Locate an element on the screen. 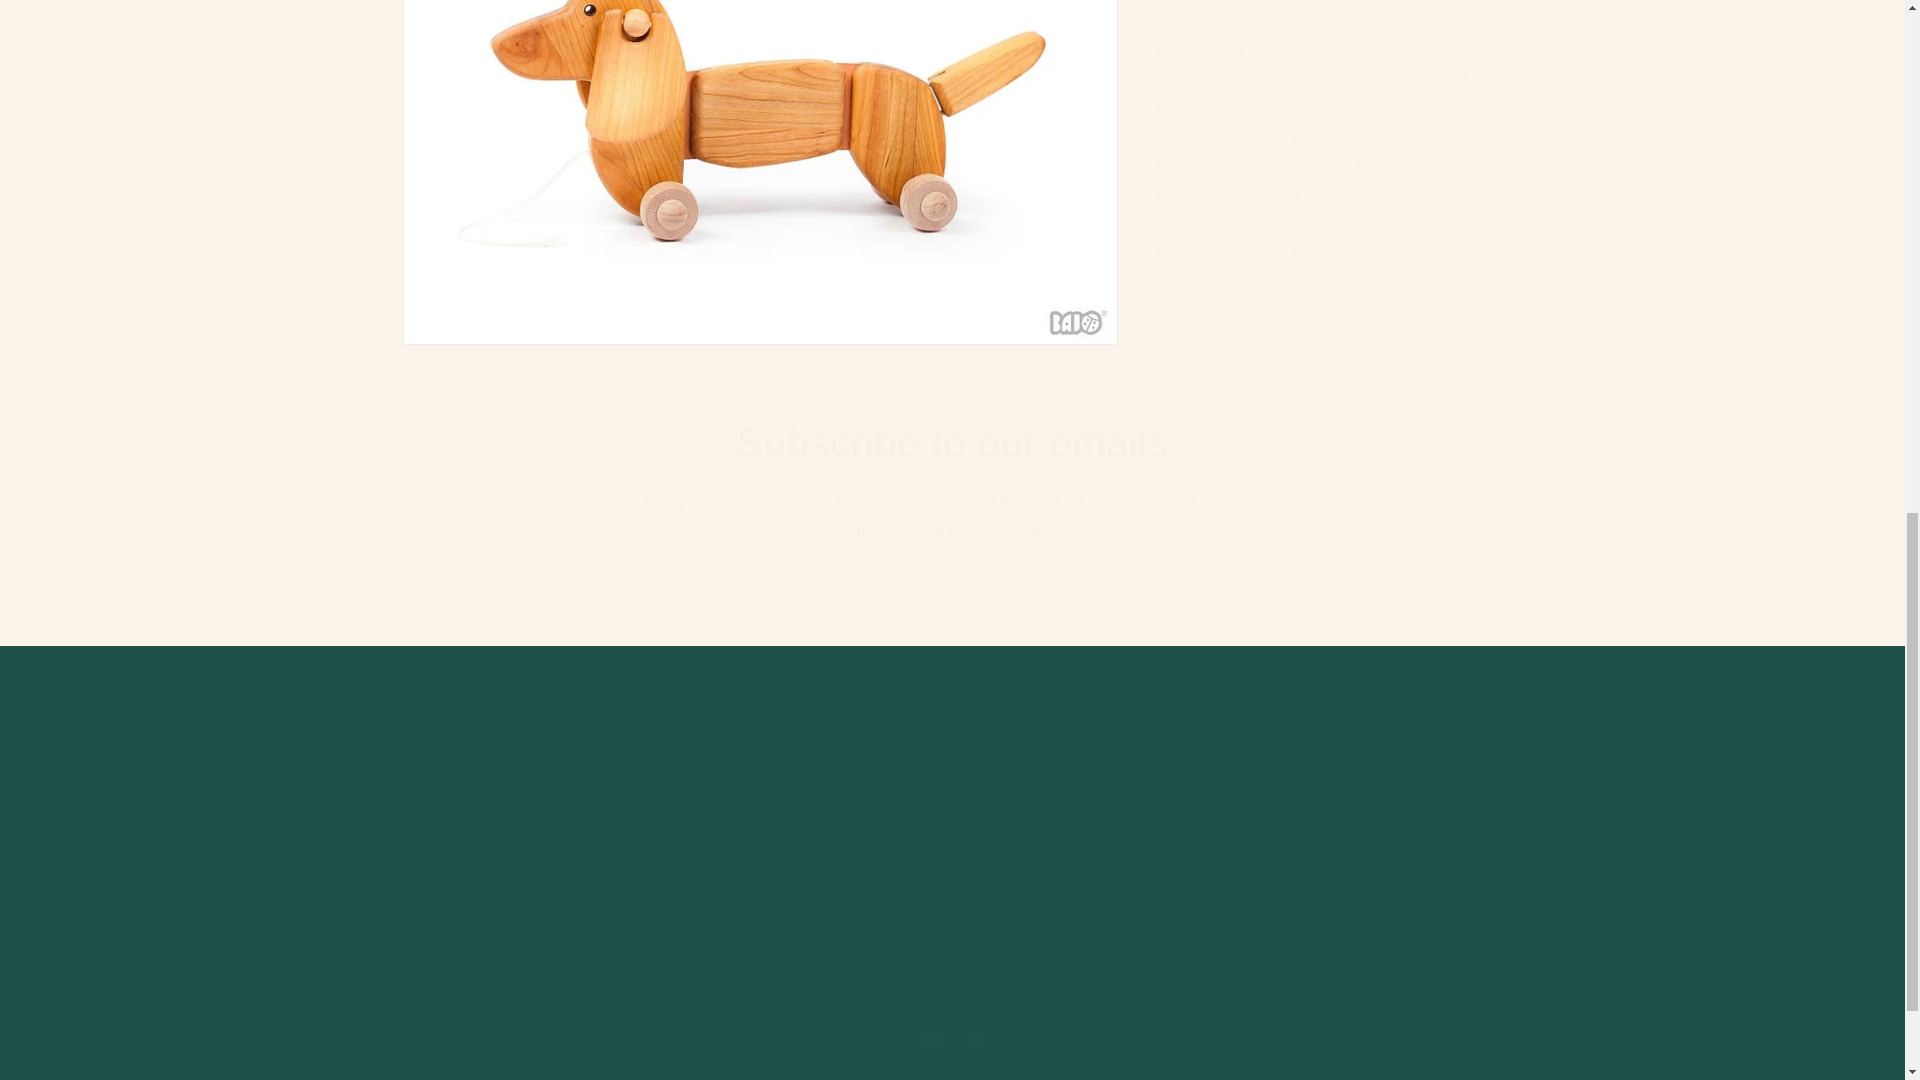  Subscribe to our emails is located at coordinates (952, 442).